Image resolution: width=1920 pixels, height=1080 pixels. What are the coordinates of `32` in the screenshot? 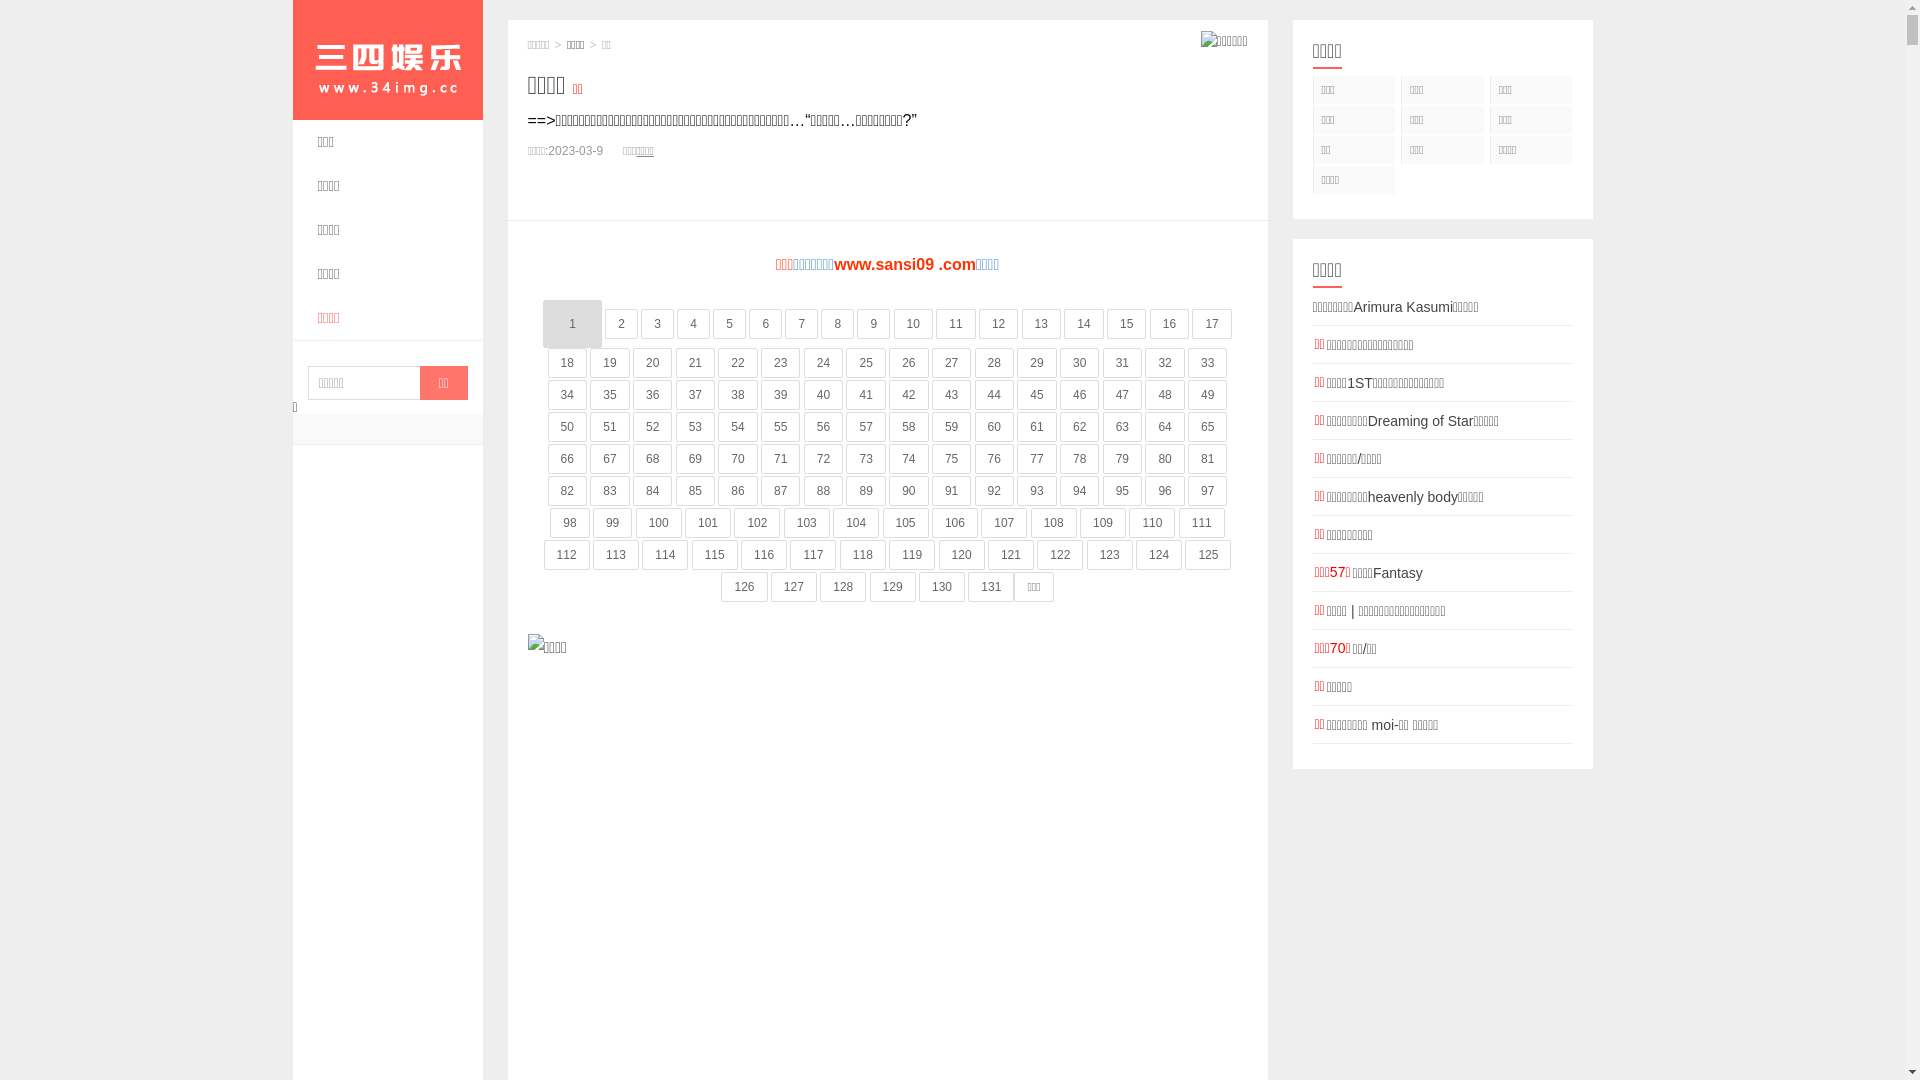 It's located at (1164, 363).